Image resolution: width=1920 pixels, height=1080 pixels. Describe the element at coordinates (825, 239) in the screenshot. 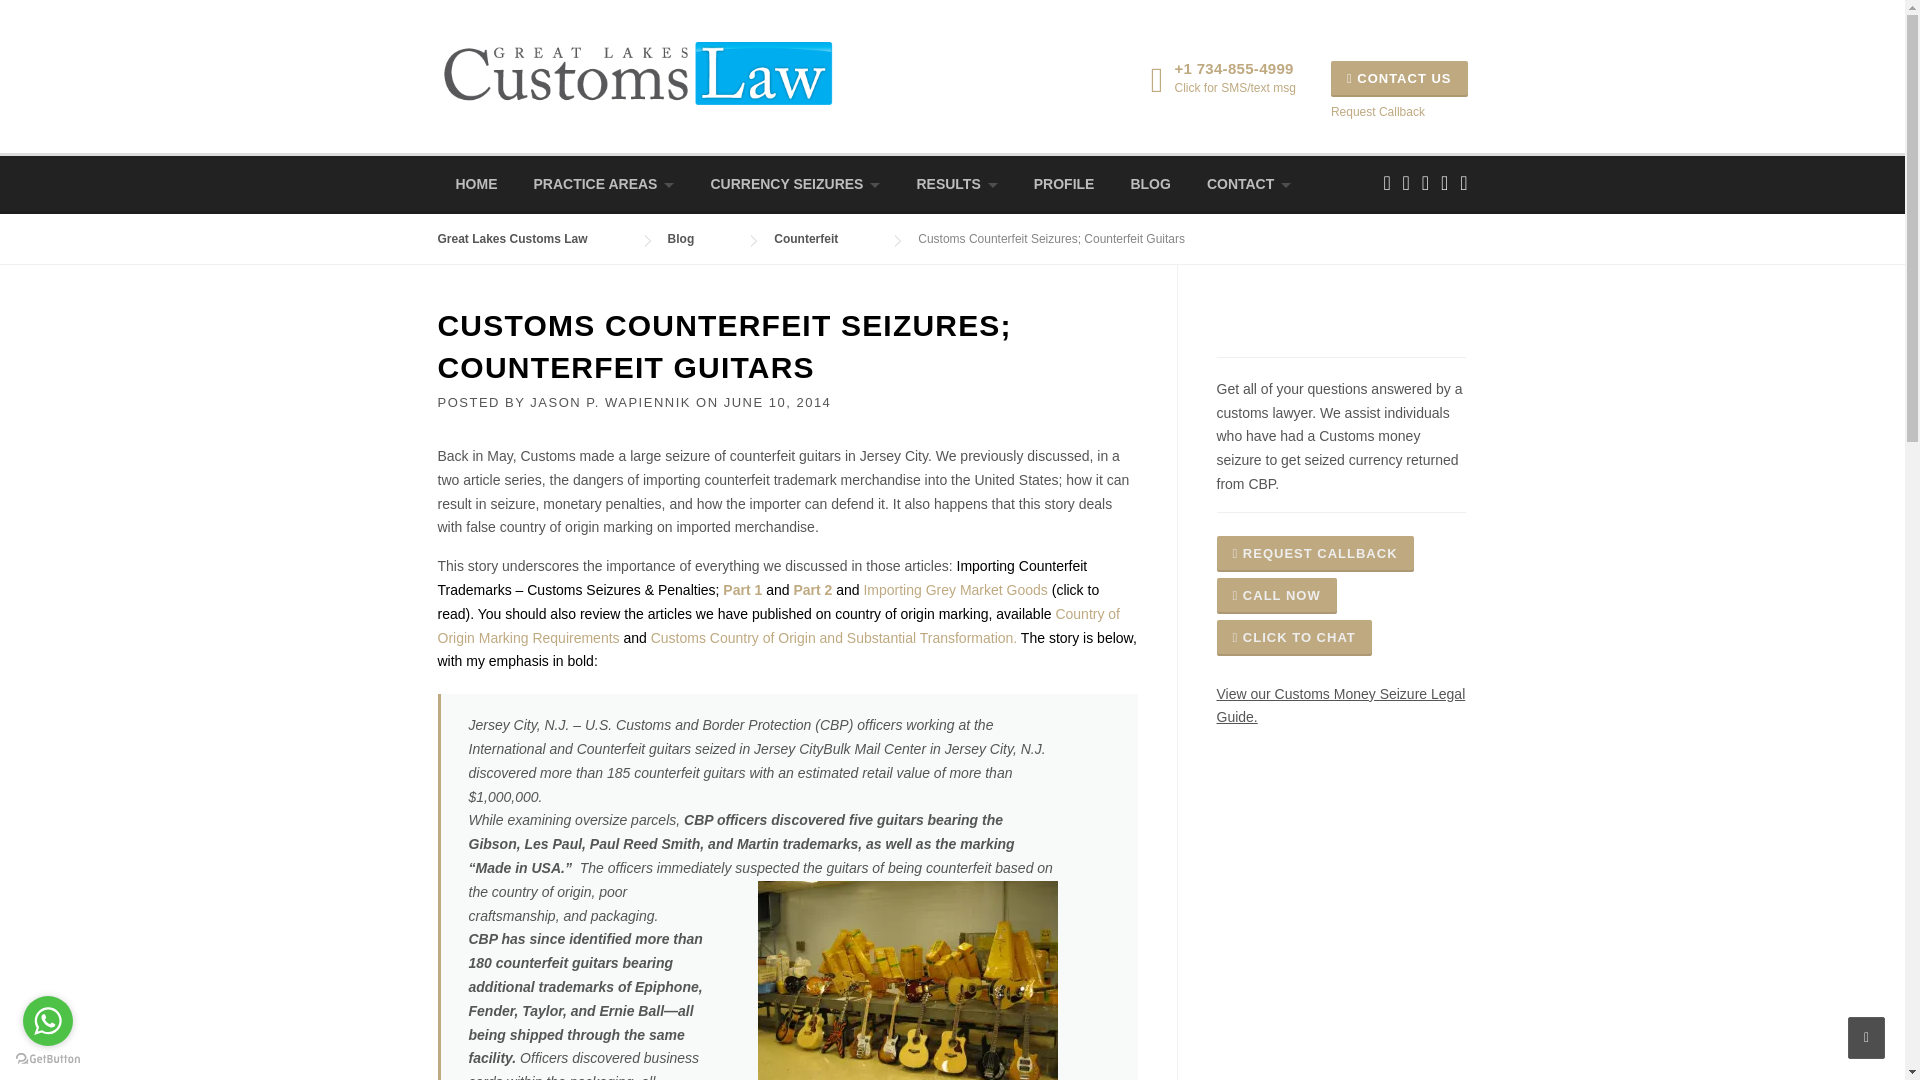

I see `Go to the Counterfeit category archives.` at that location.